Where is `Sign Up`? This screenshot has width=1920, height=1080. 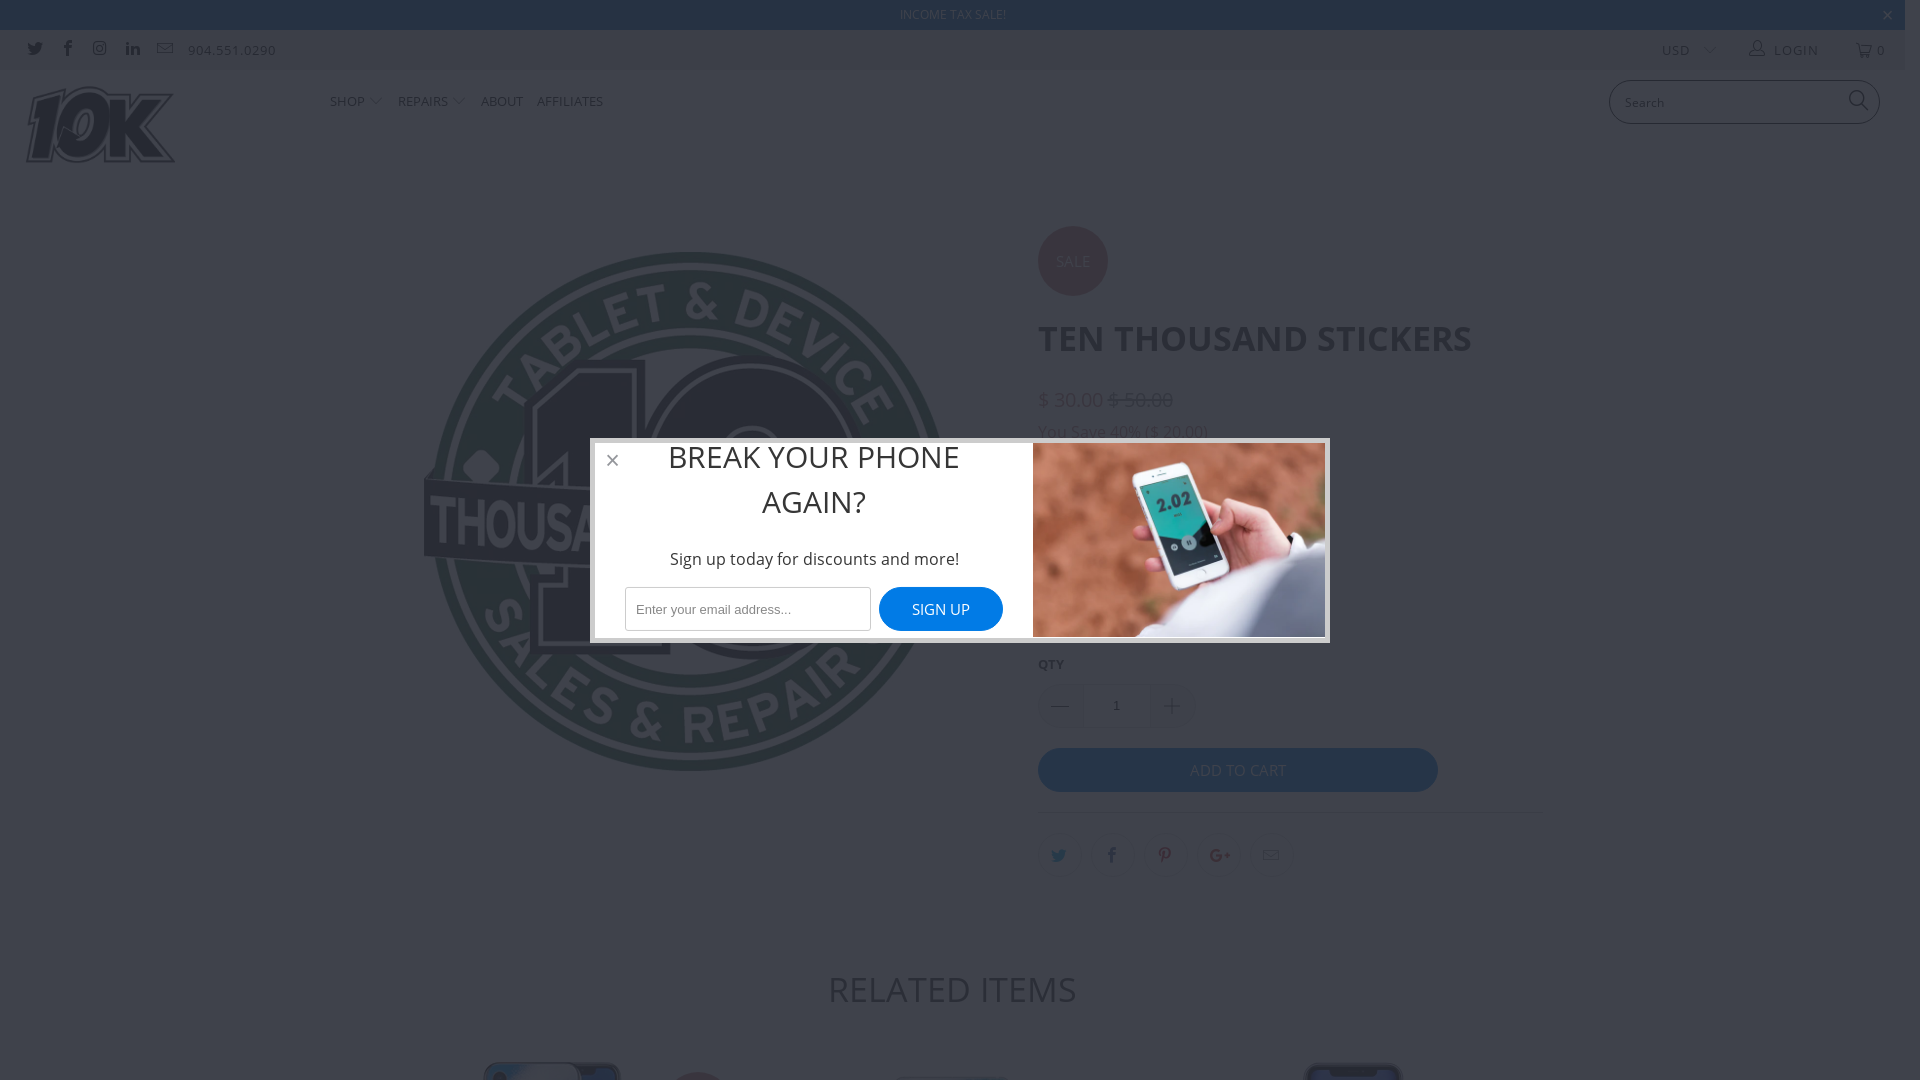 Sign Up is located at coordinates (940, 609).